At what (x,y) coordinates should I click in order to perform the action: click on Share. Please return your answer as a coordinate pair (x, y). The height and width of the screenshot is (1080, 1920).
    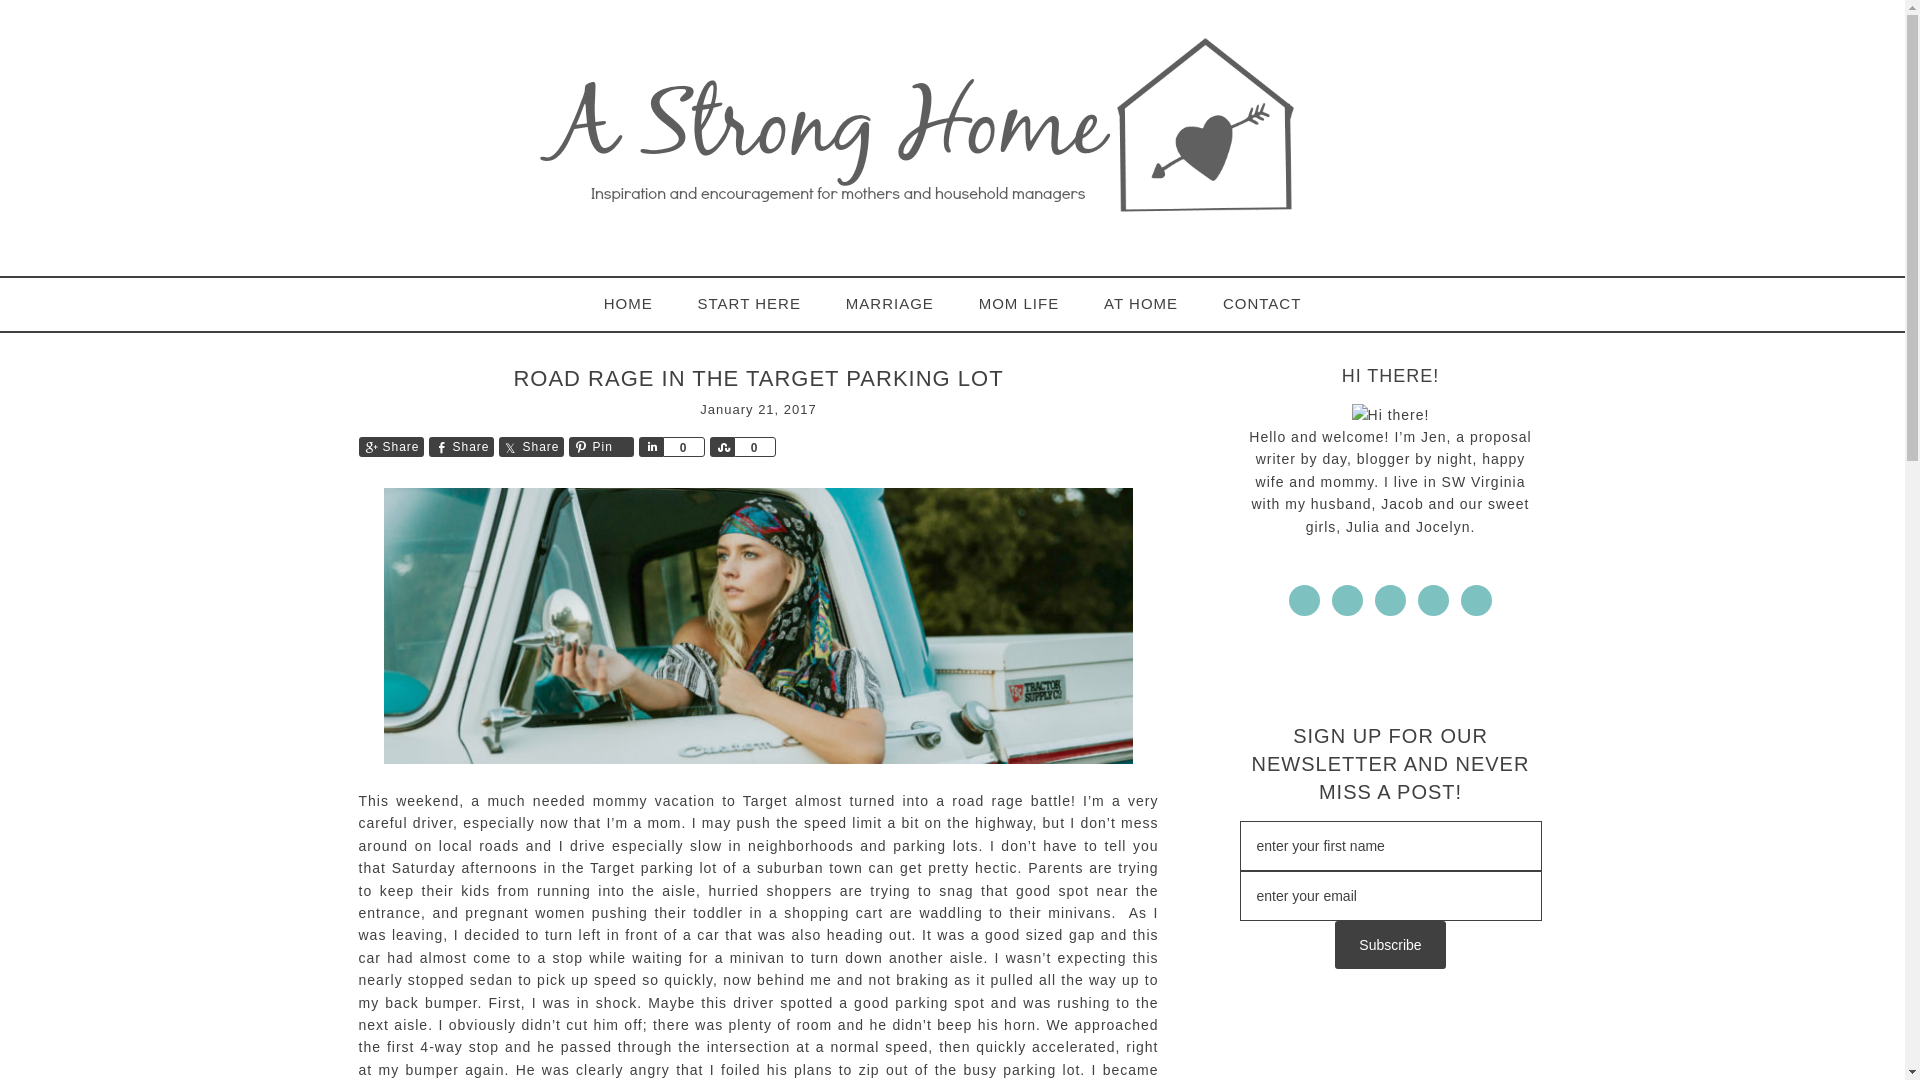
    Looking at the image, I should click on (530, 446).